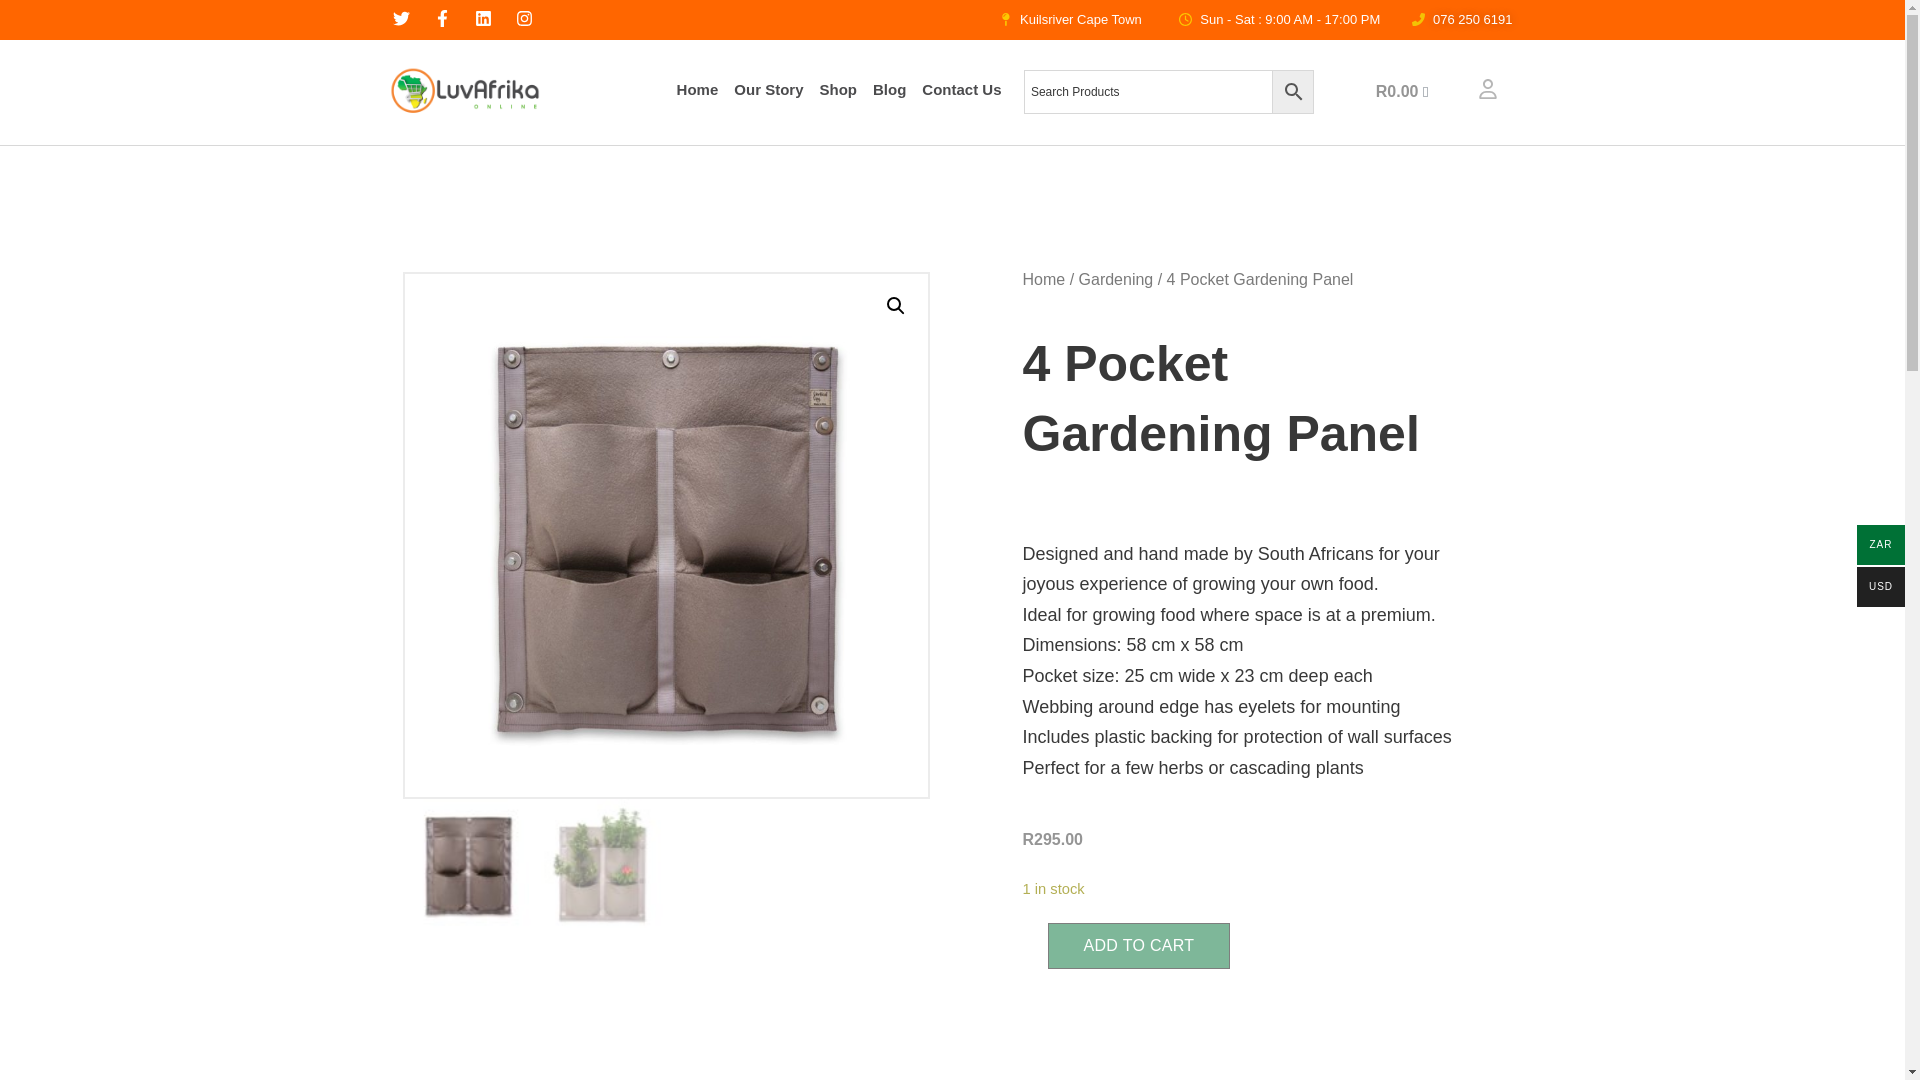 The height and width of the screenshot is (1080, 1920). I want to click on Our Story, so click(768, 90).